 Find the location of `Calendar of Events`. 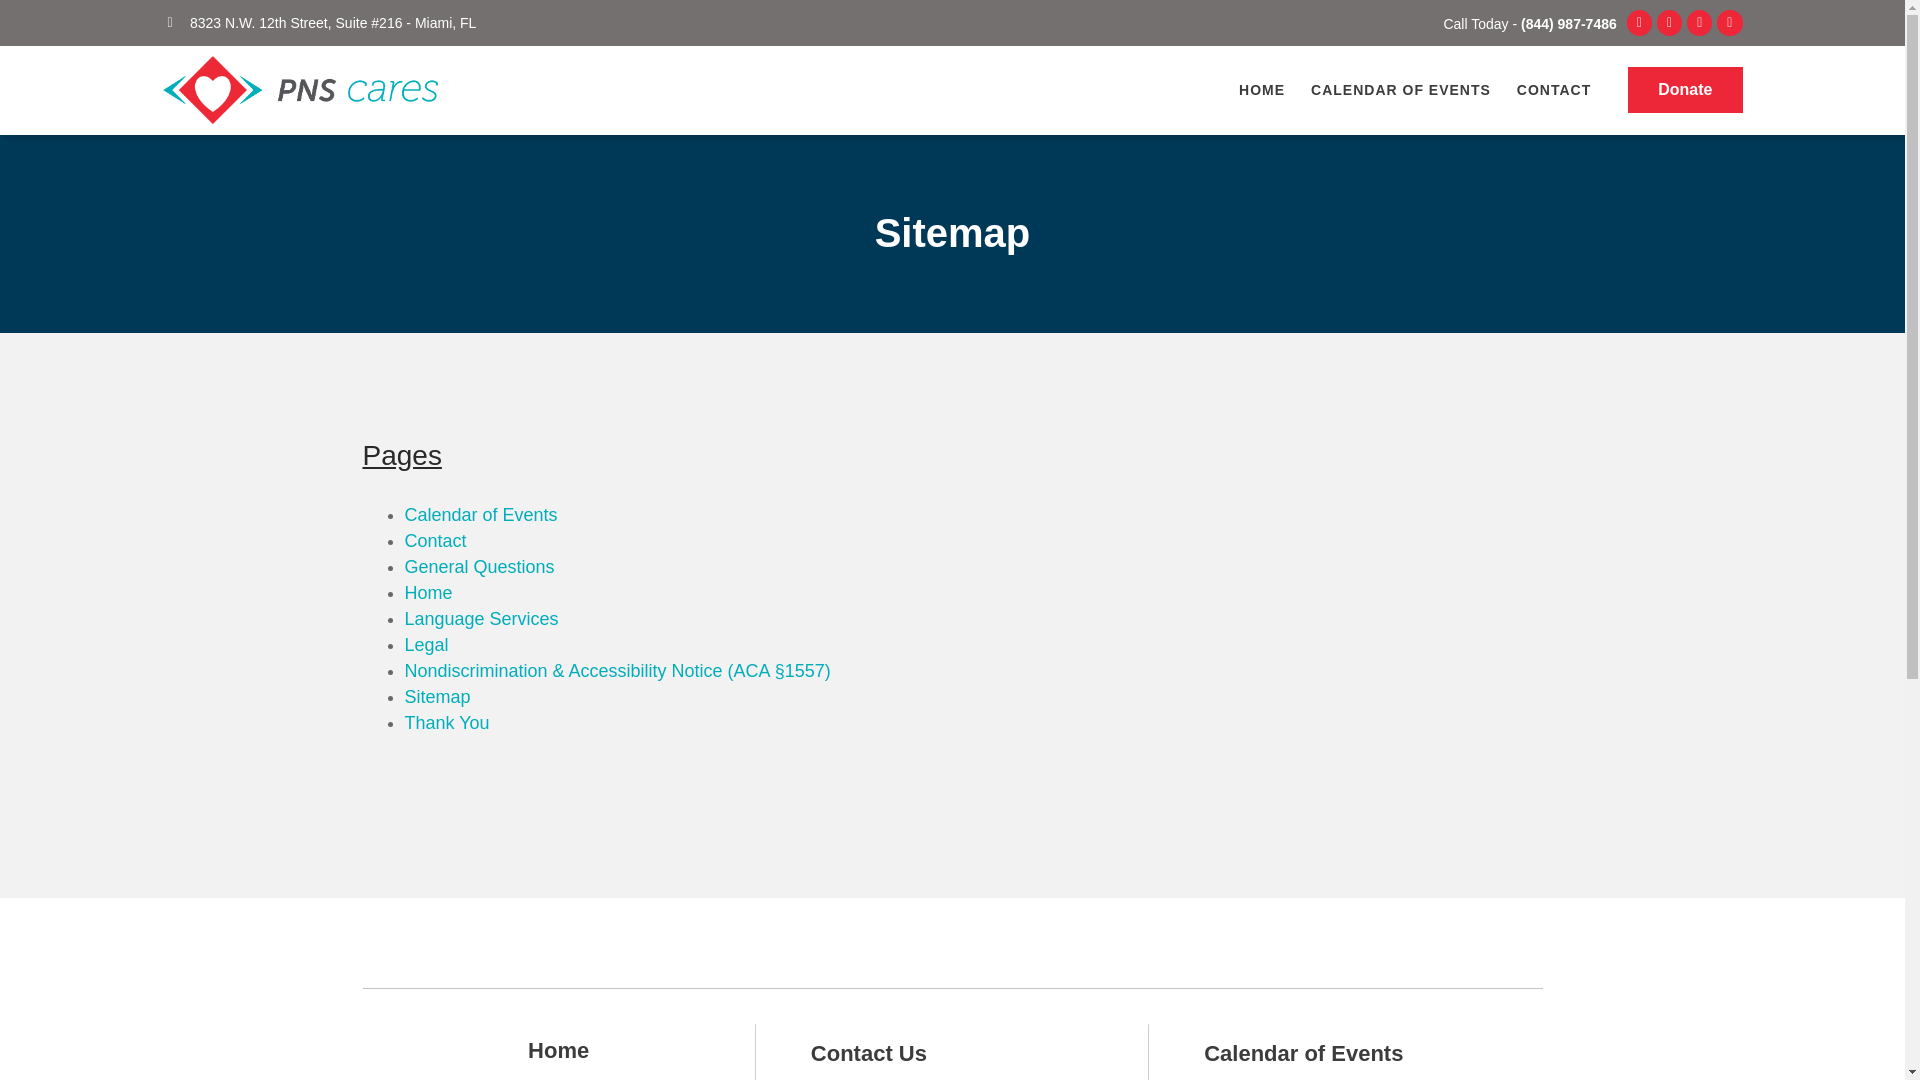

Calendar of Events is located at coordinates (480, 514).